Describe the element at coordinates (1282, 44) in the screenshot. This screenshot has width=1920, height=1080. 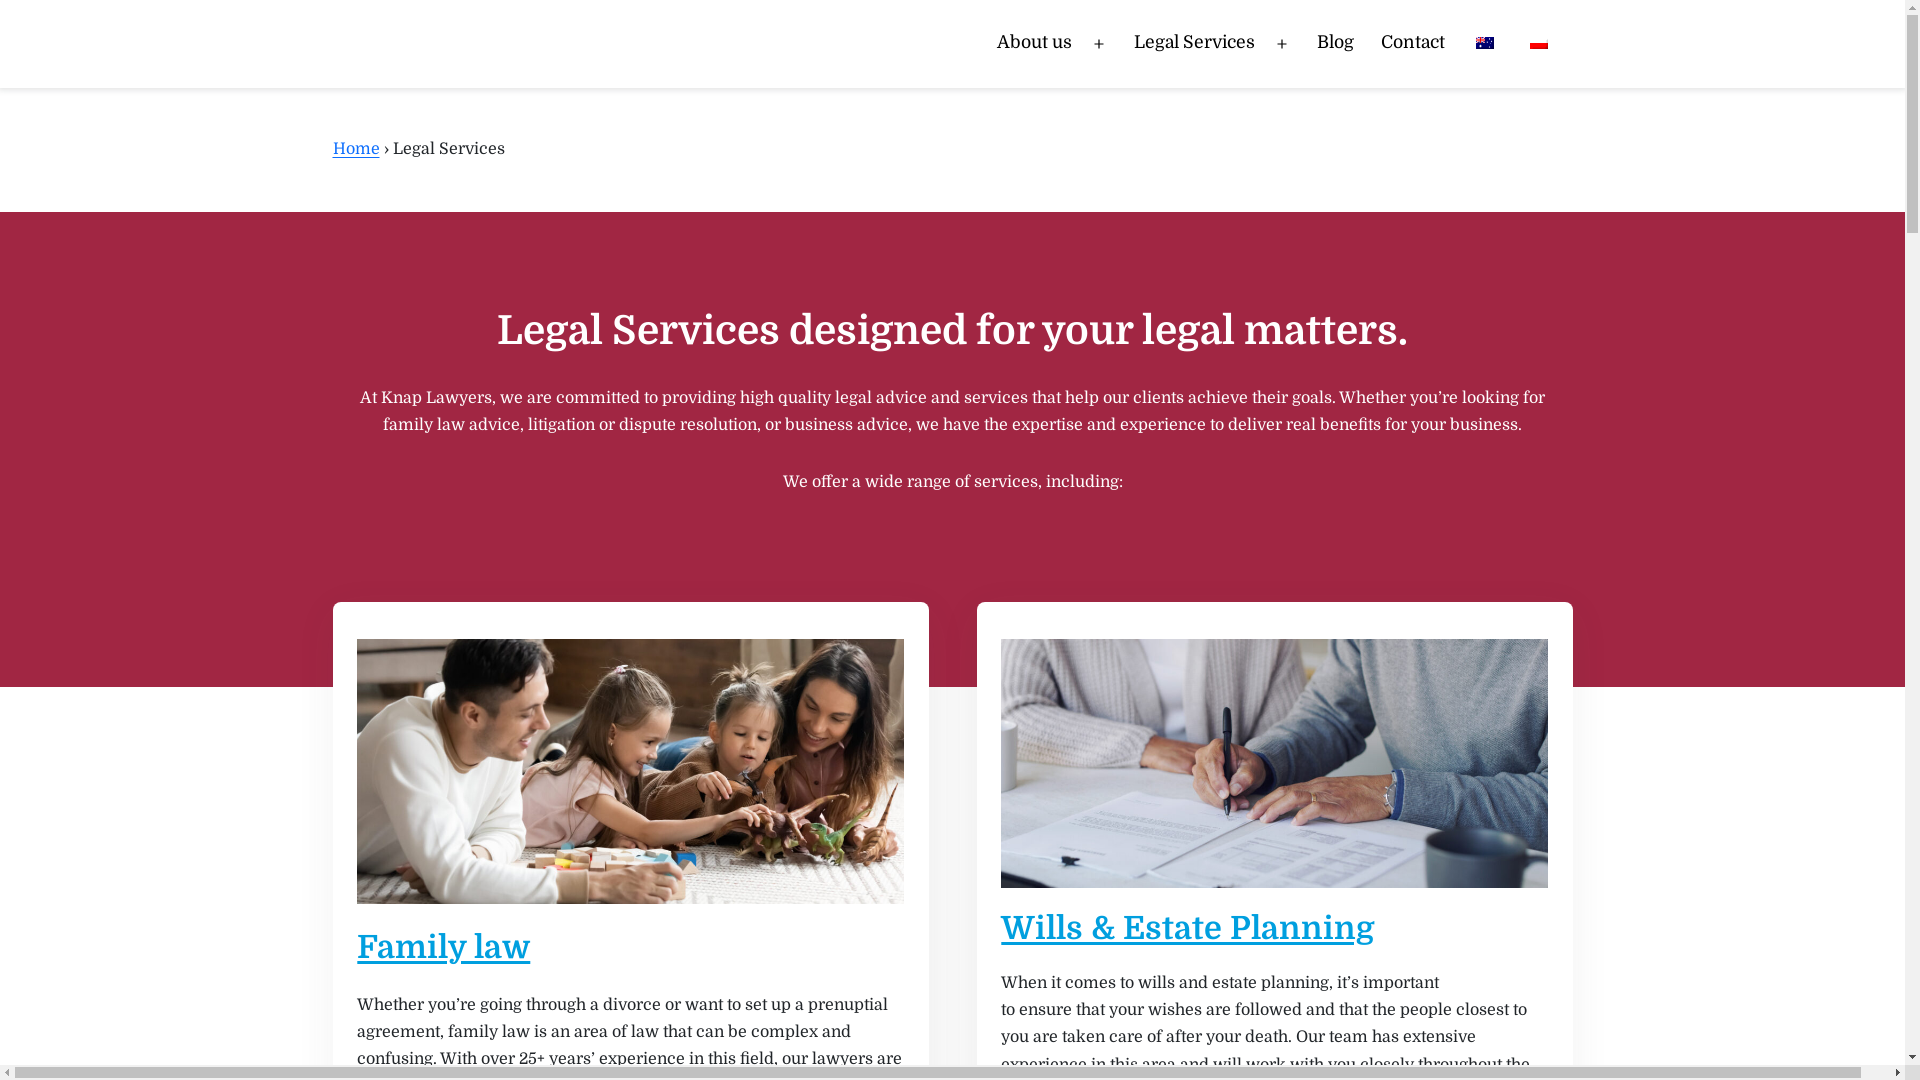
I see `Open menu` at that location.